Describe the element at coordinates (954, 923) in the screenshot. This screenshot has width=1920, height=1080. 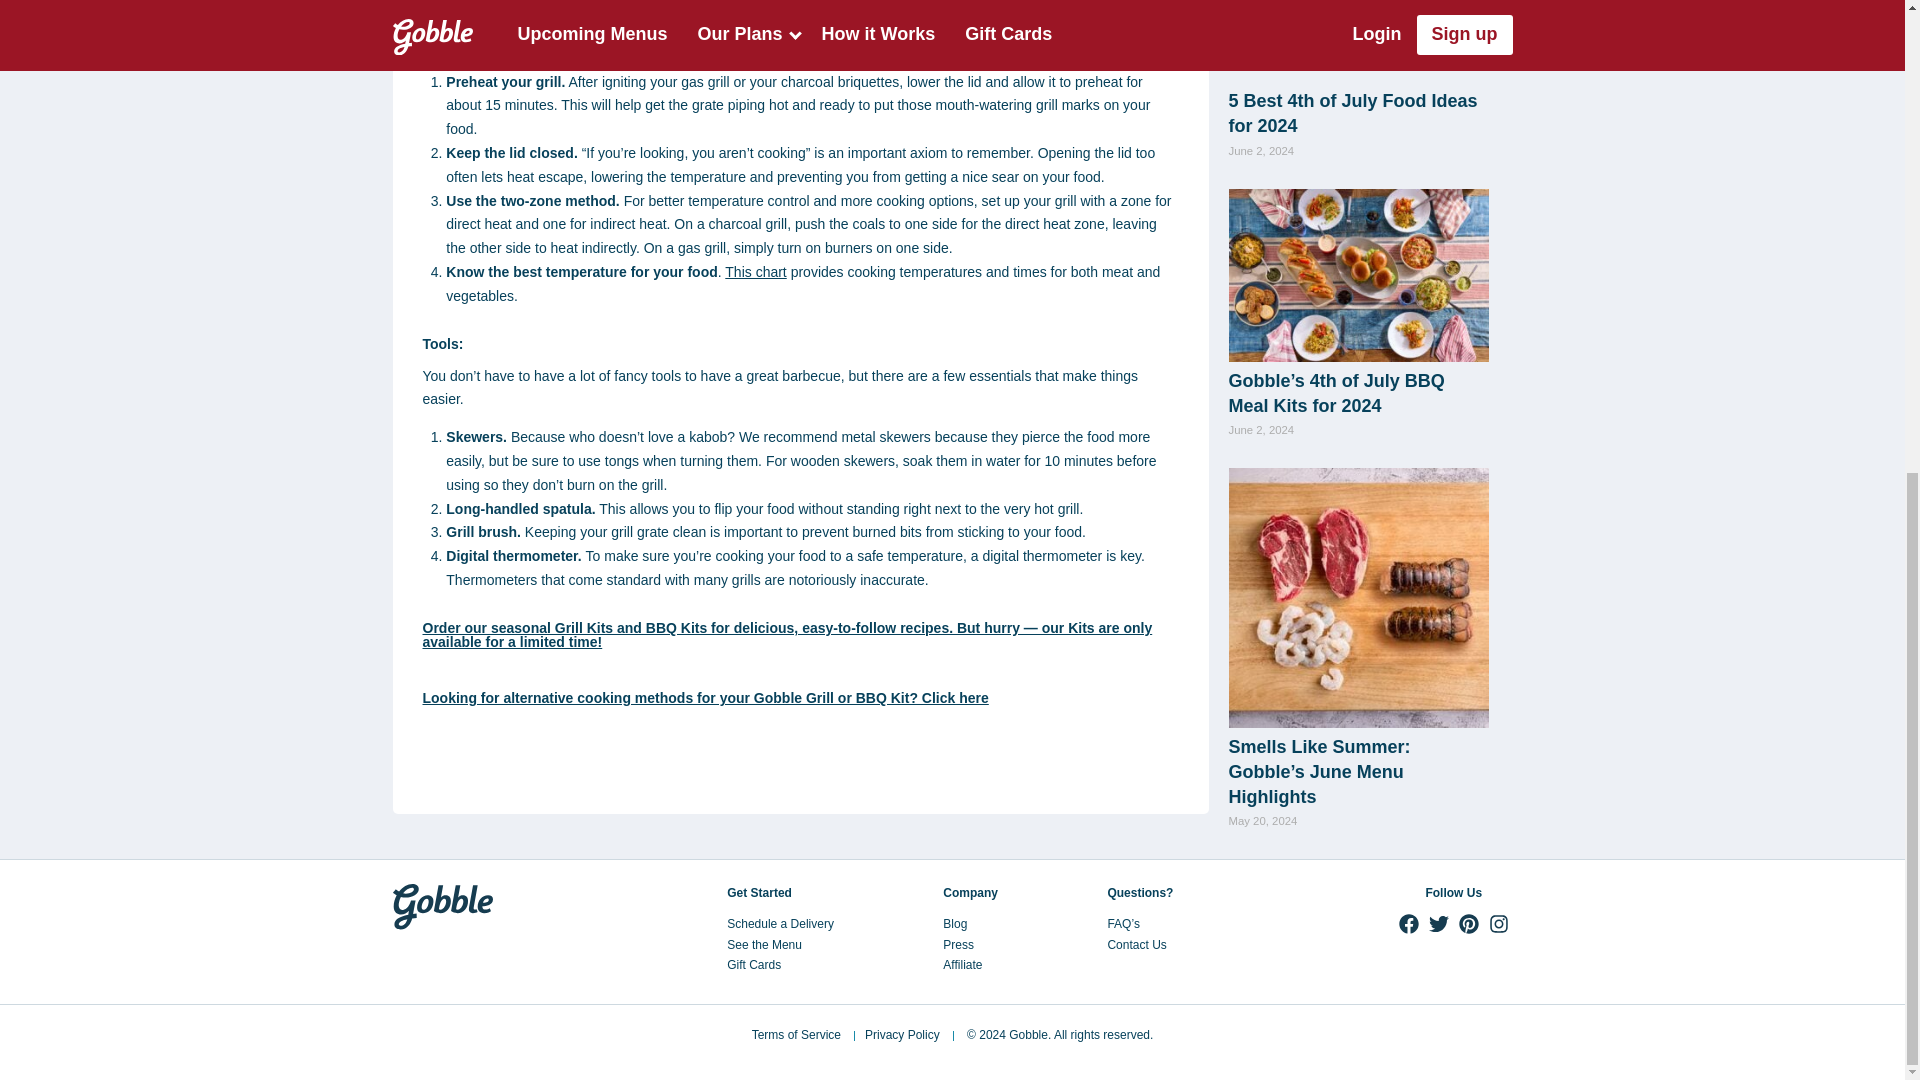
I see `Blog` at that location.